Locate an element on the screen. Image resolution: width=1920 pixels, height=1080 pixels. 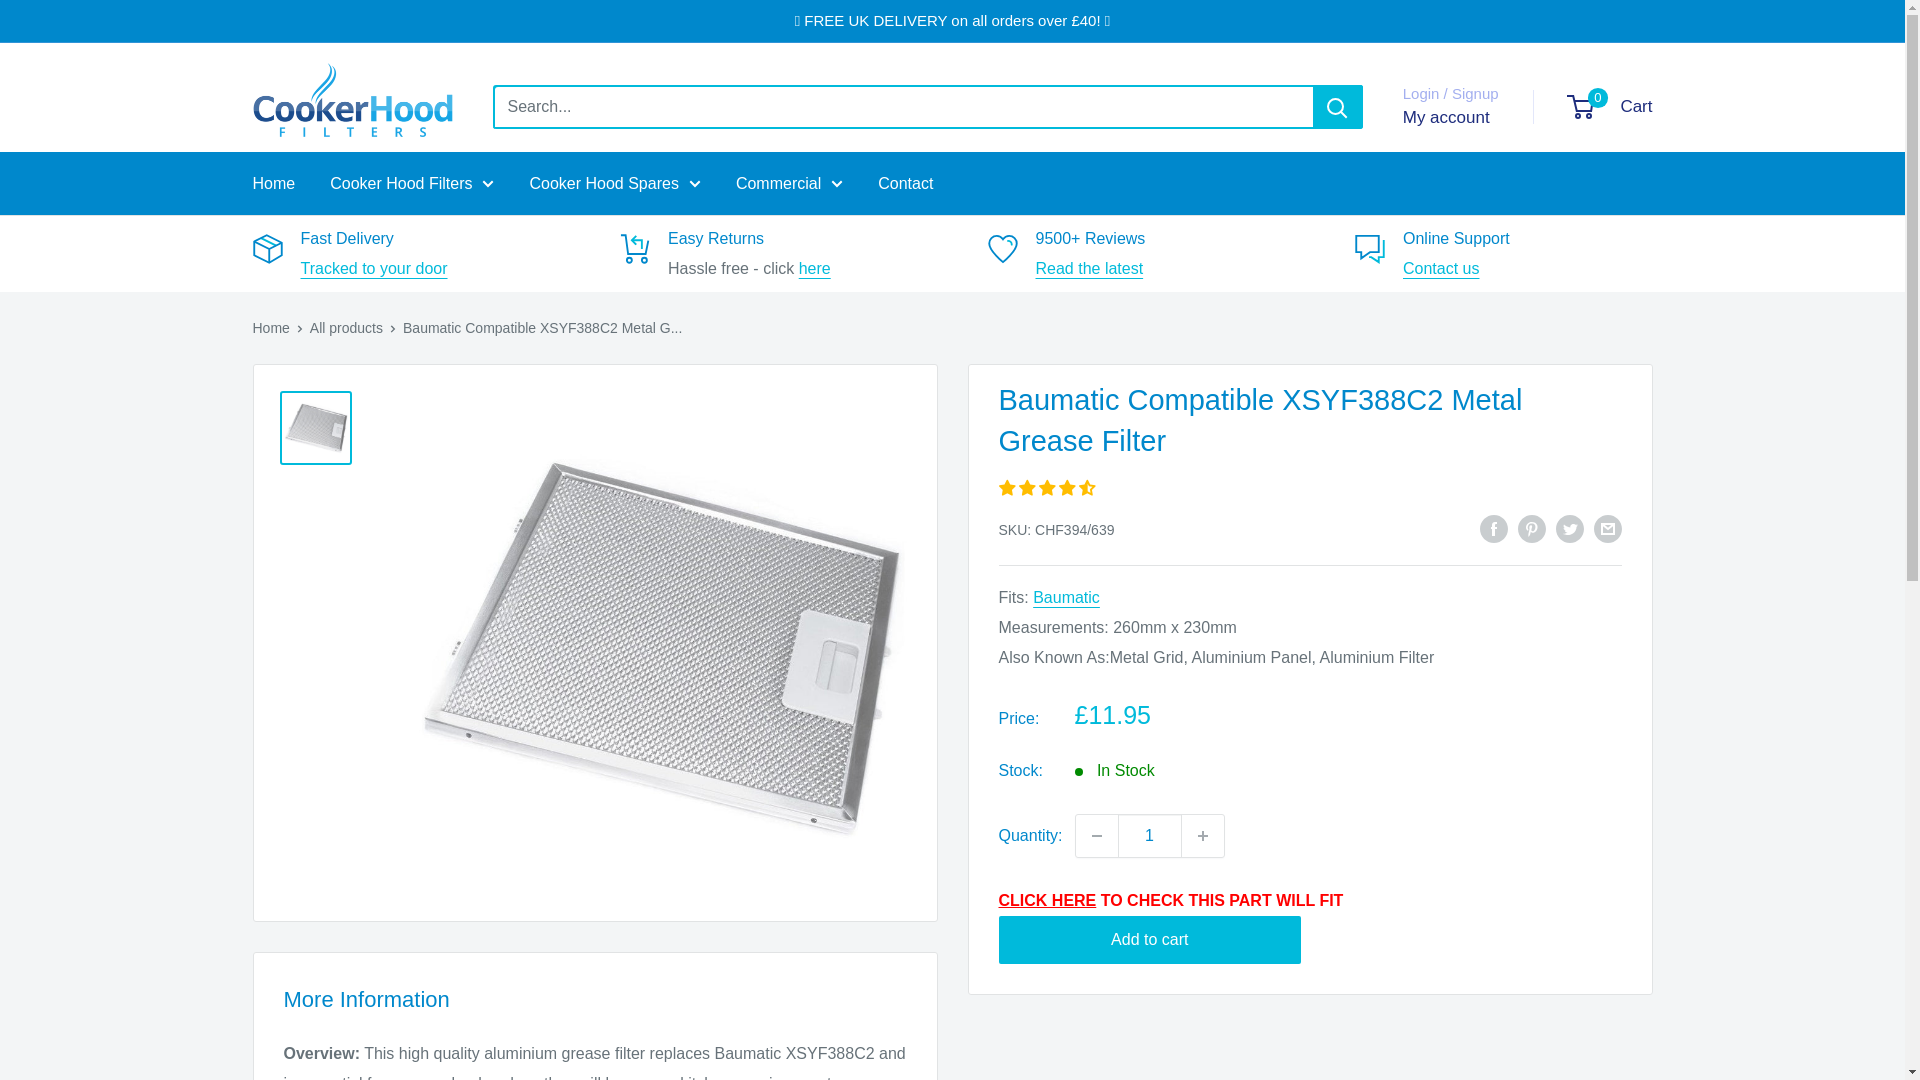
Refund Policy is located at coordinates (814, 268).